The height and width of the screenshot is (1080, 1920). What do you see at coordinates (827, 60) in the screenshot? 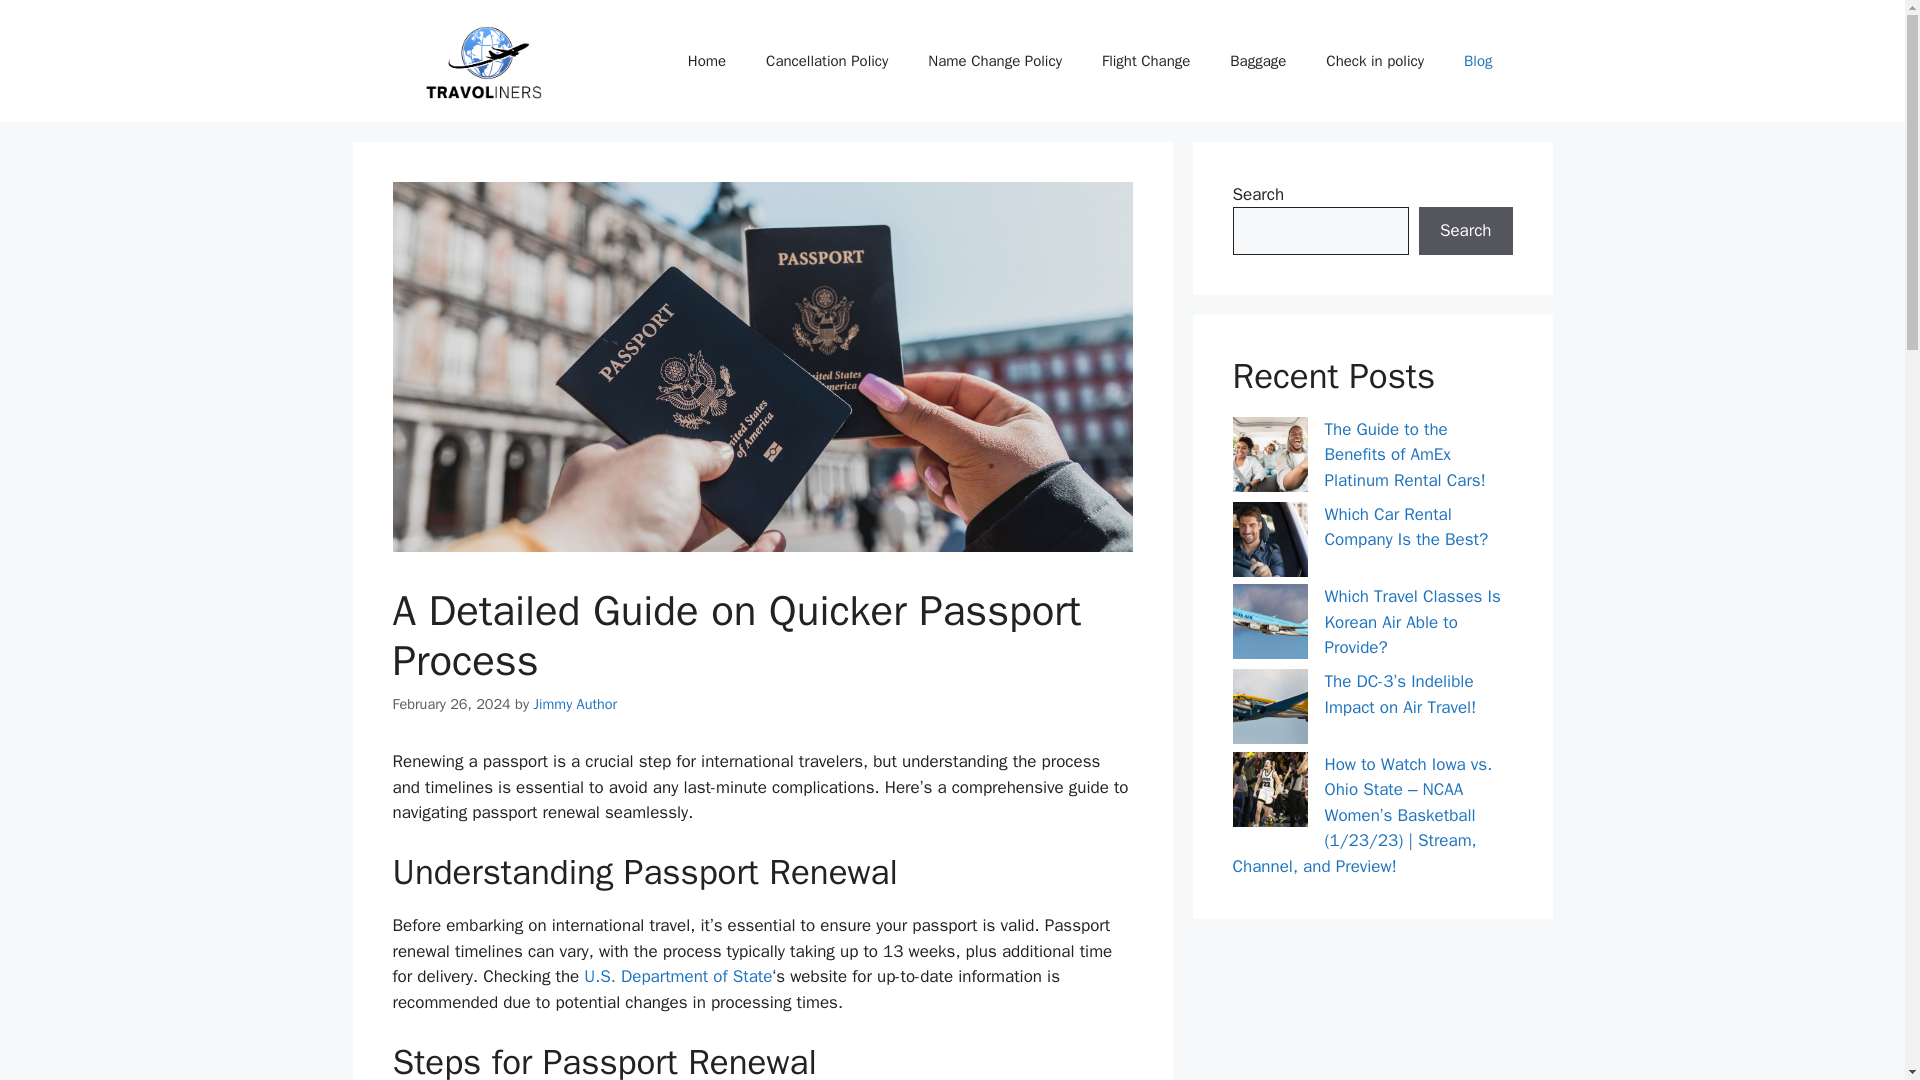
I see `Cancellation Policy` at bounding box center [827, 60].